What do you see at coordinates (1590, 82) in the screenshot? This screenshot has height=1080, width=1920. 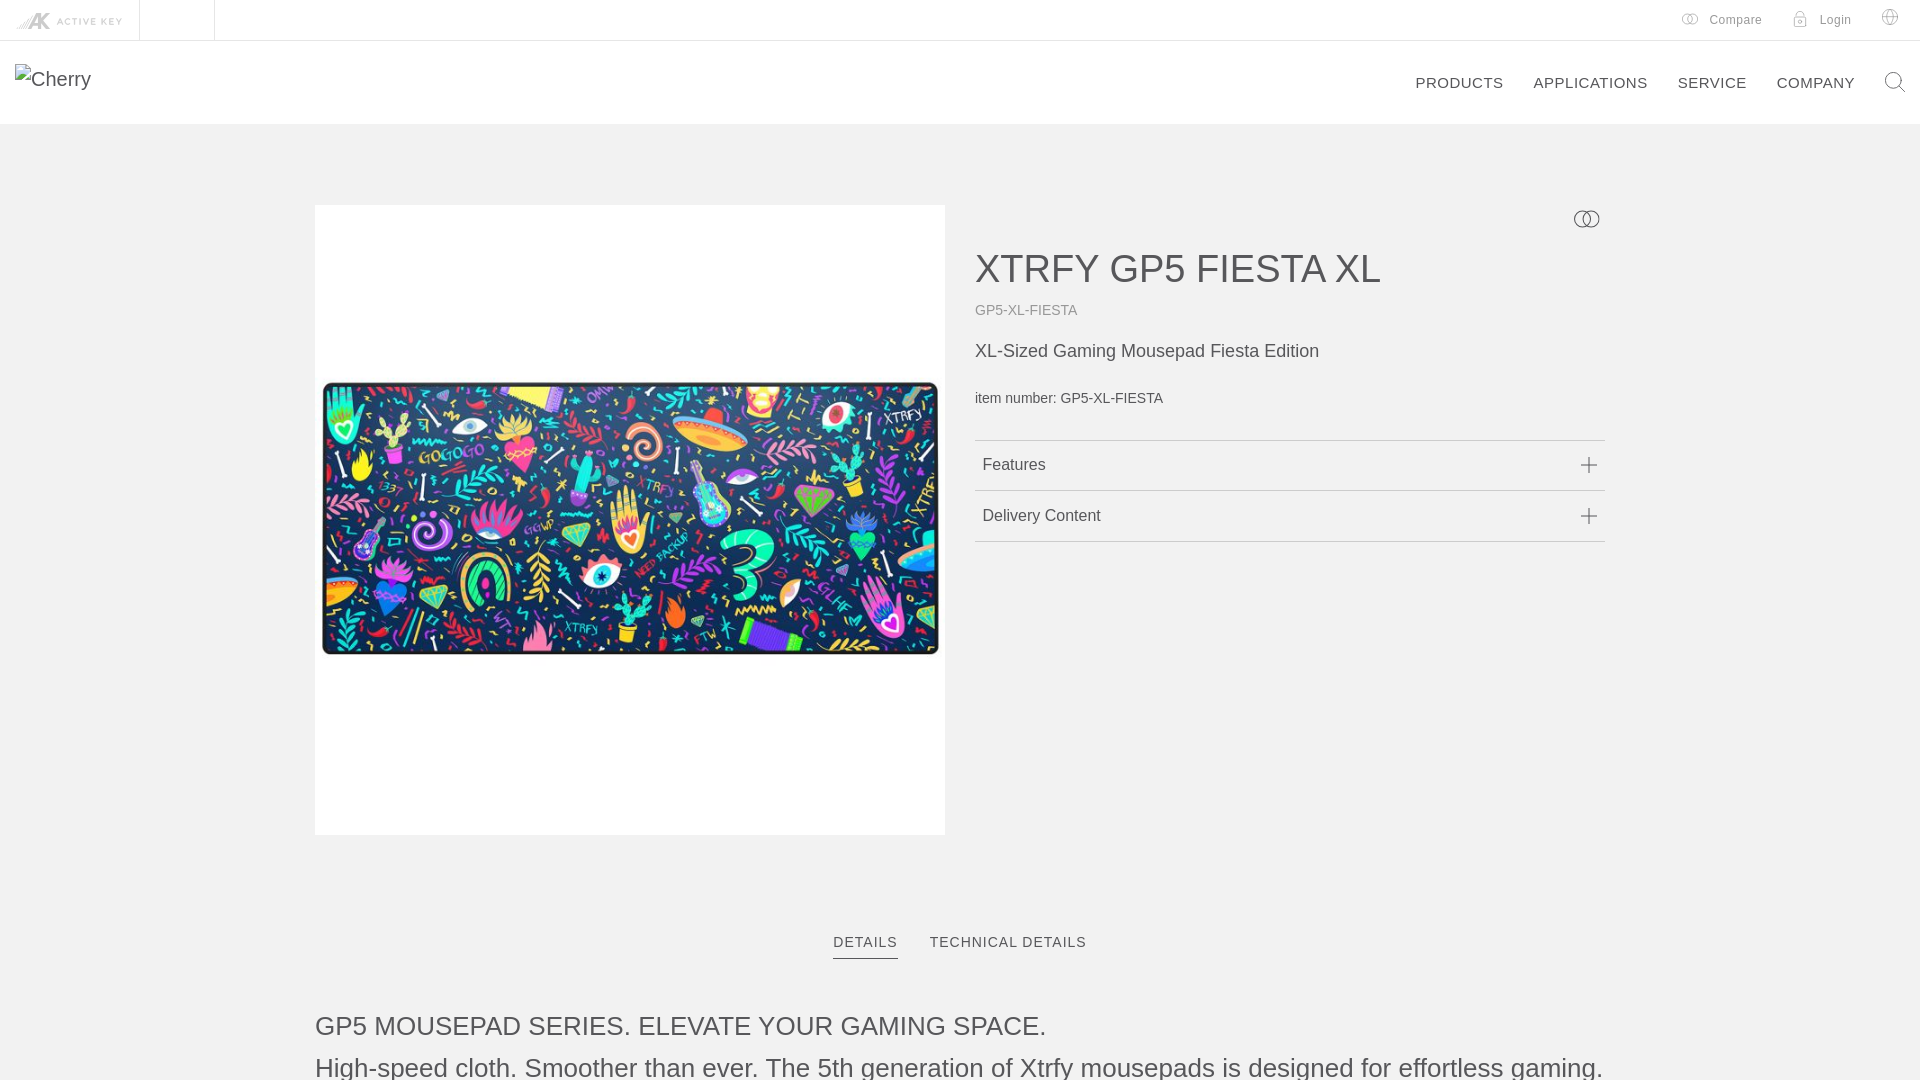 I see `PRODUCTS` at bounding box center [1590, 82].